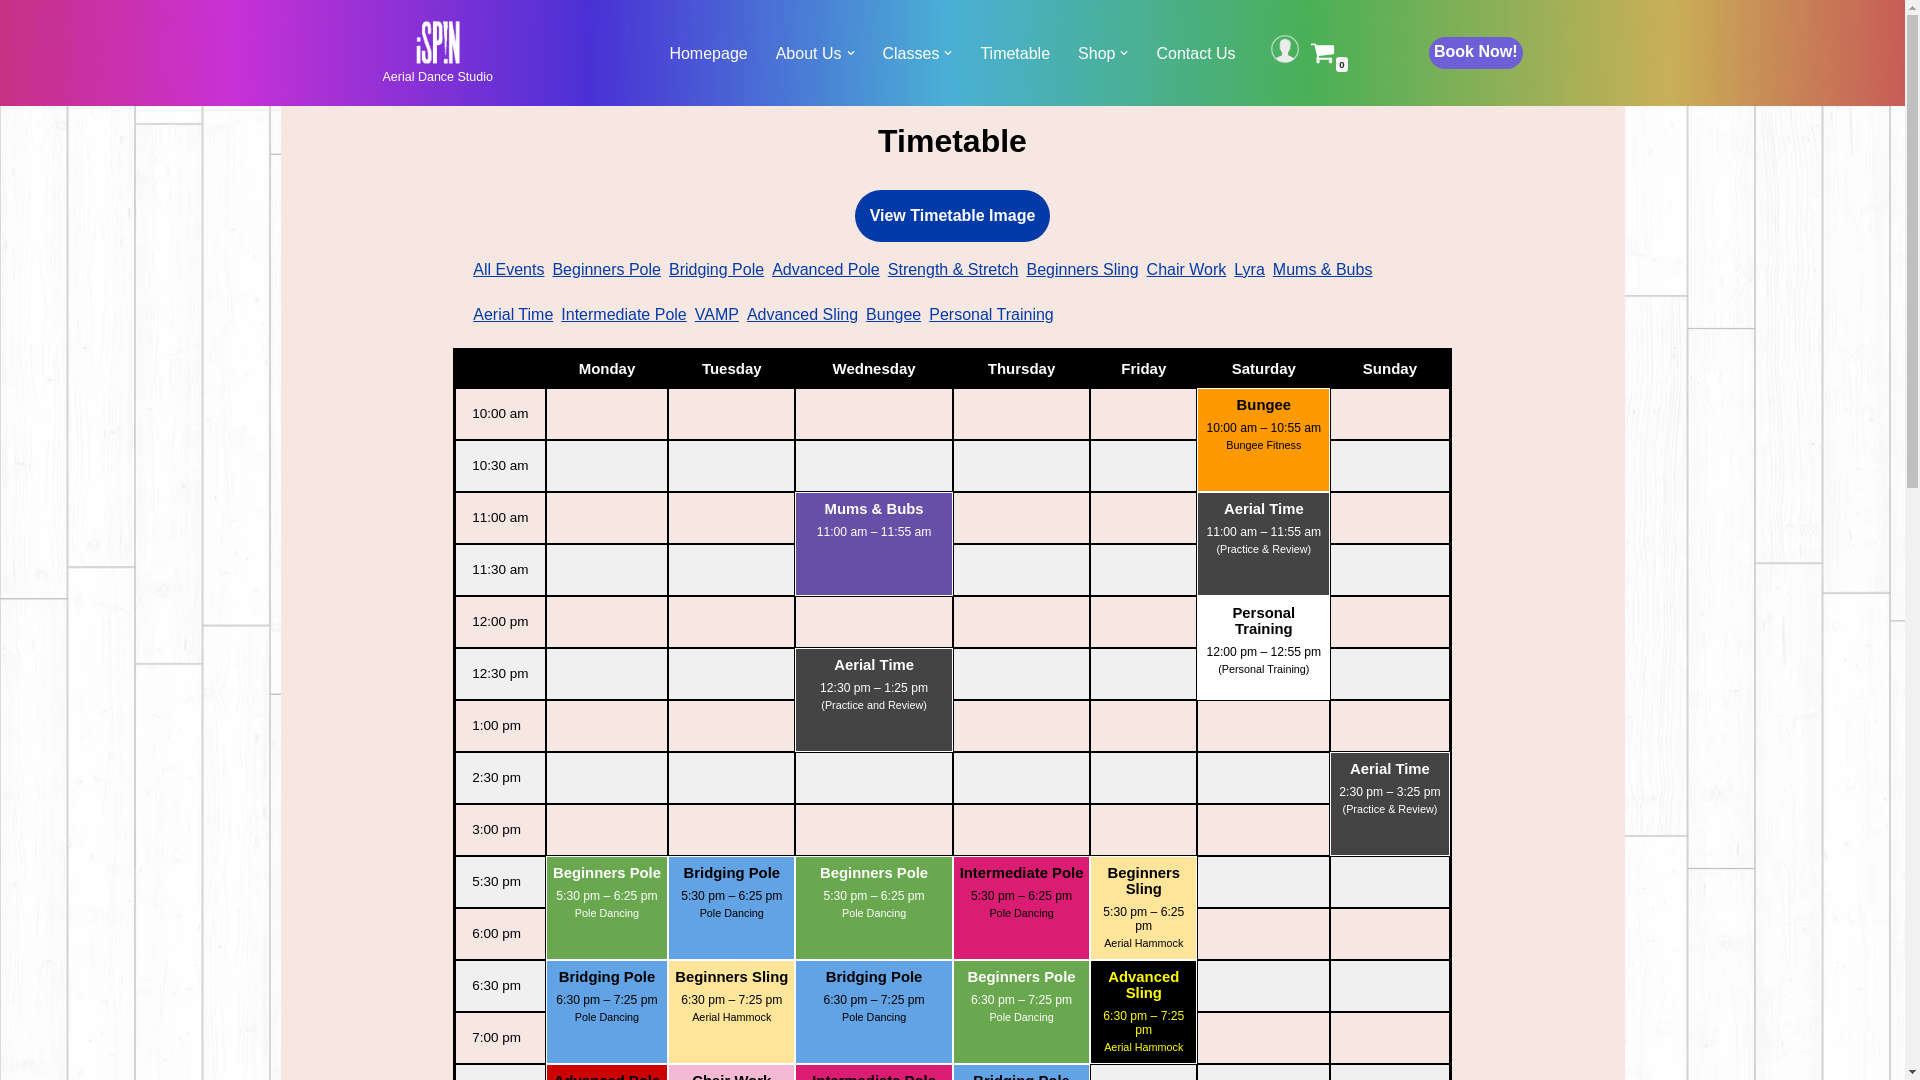 This screenshot has width=1920, height=1080. What do you see at coordinates (1264, 405) in the screenshot?
I see `Bungee` at bounding box center [1264, 405].